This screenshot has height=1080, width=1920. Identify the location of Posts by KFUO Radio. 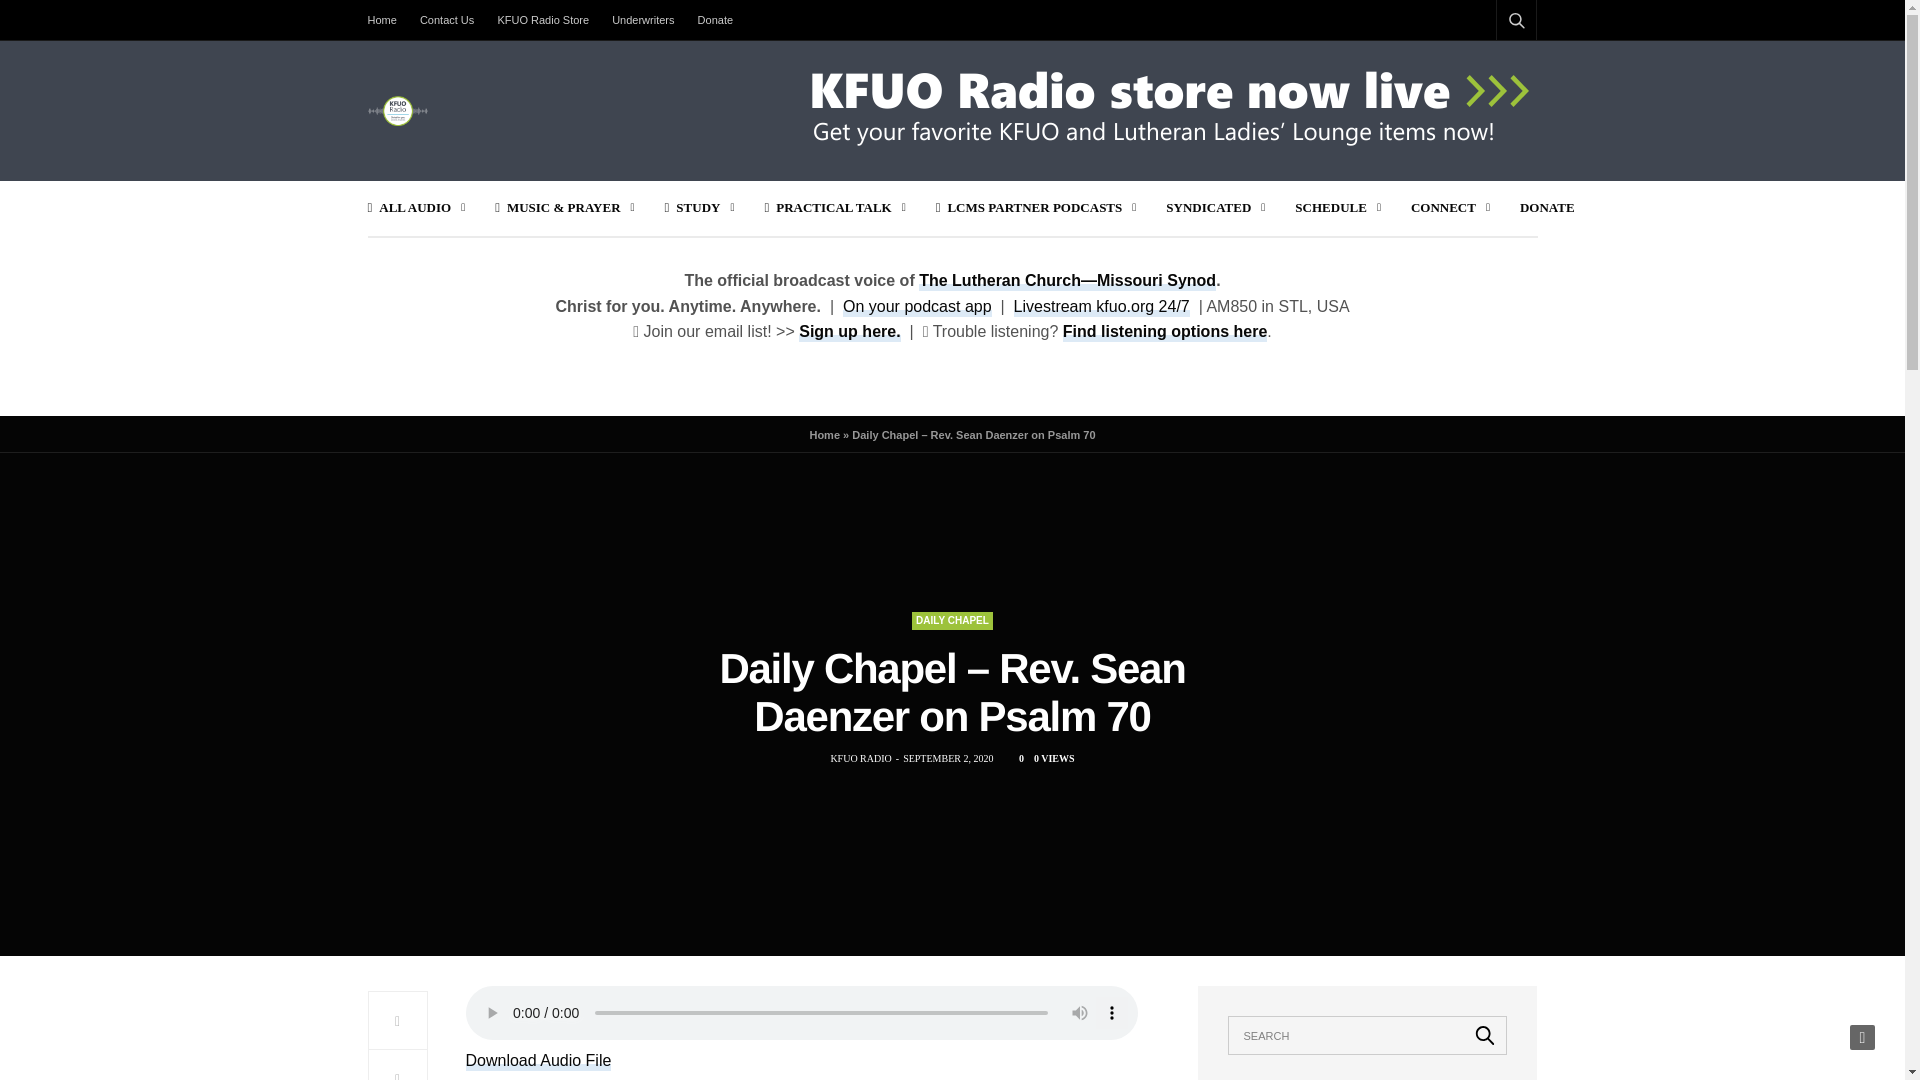
(860, 758).